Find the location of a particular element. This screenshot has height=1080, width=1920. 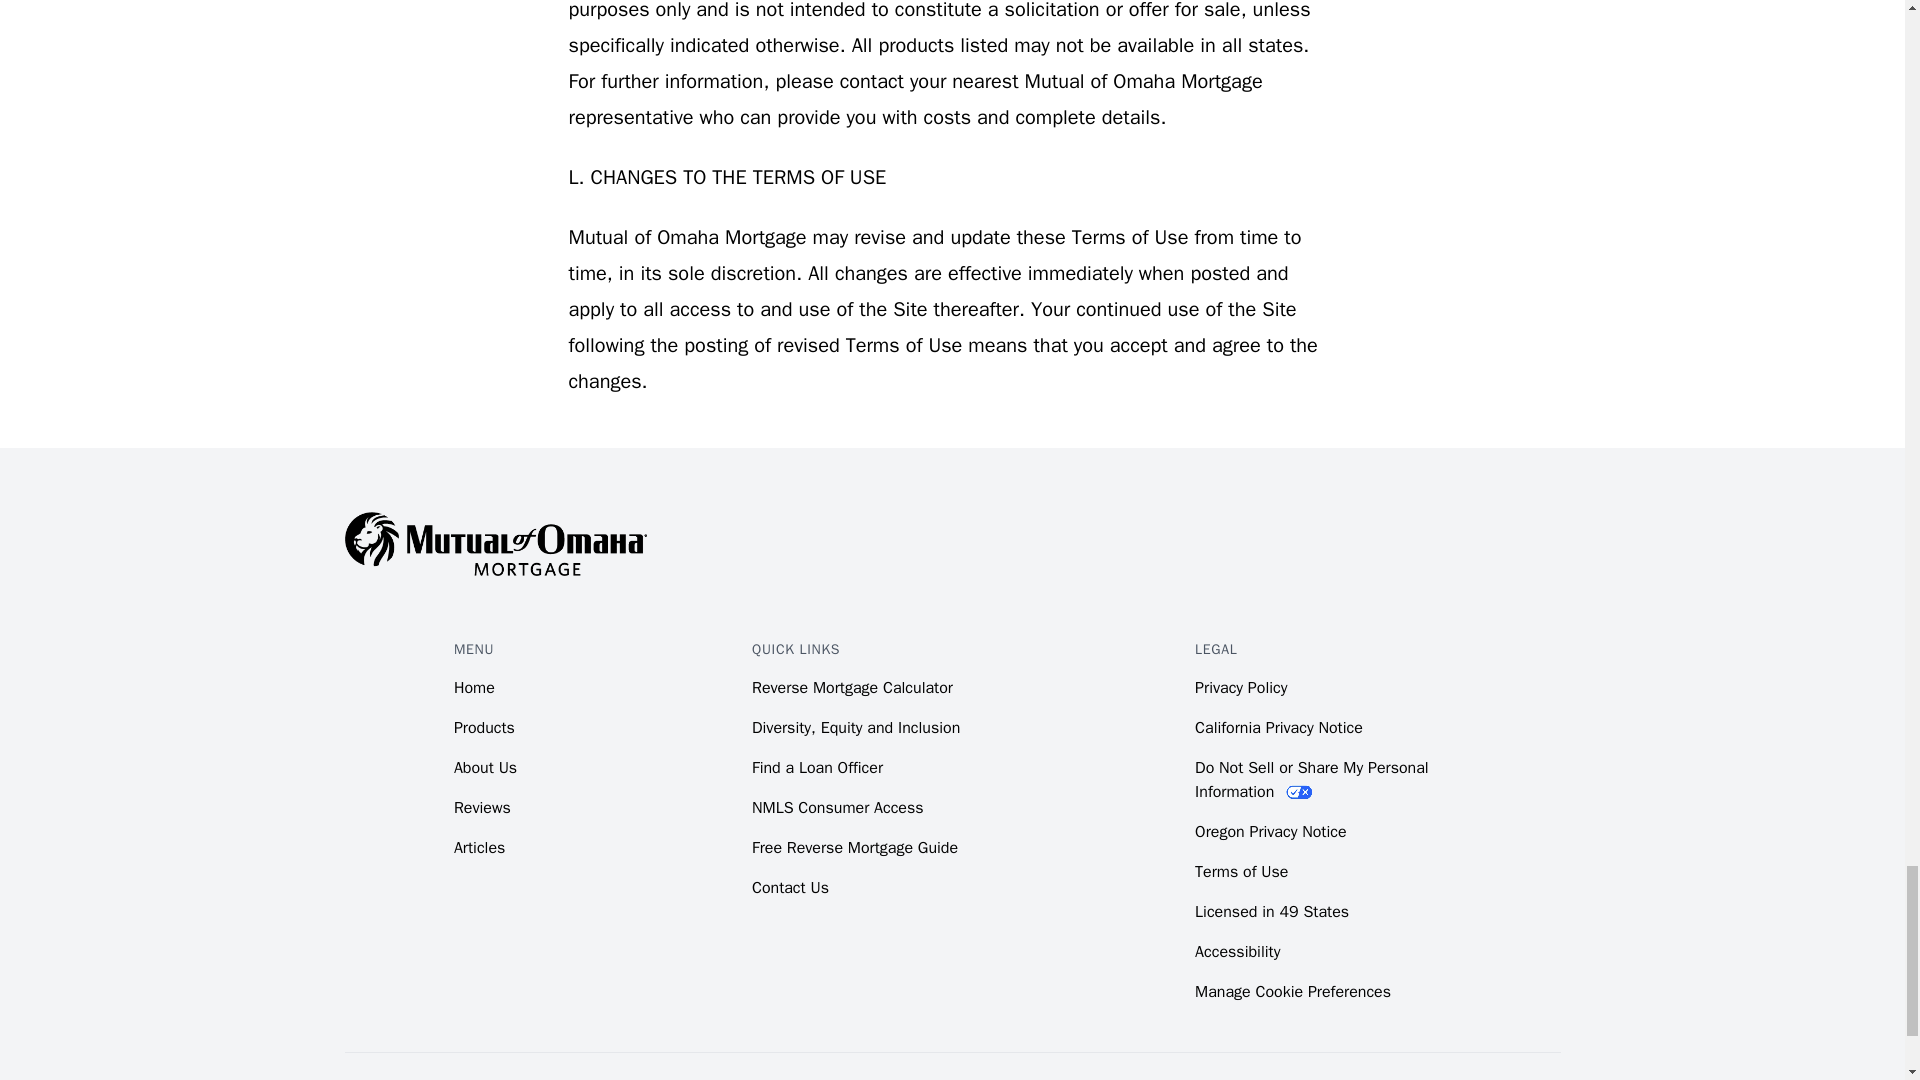

NMLS Consumer Access is located at coordinates (838, 808).